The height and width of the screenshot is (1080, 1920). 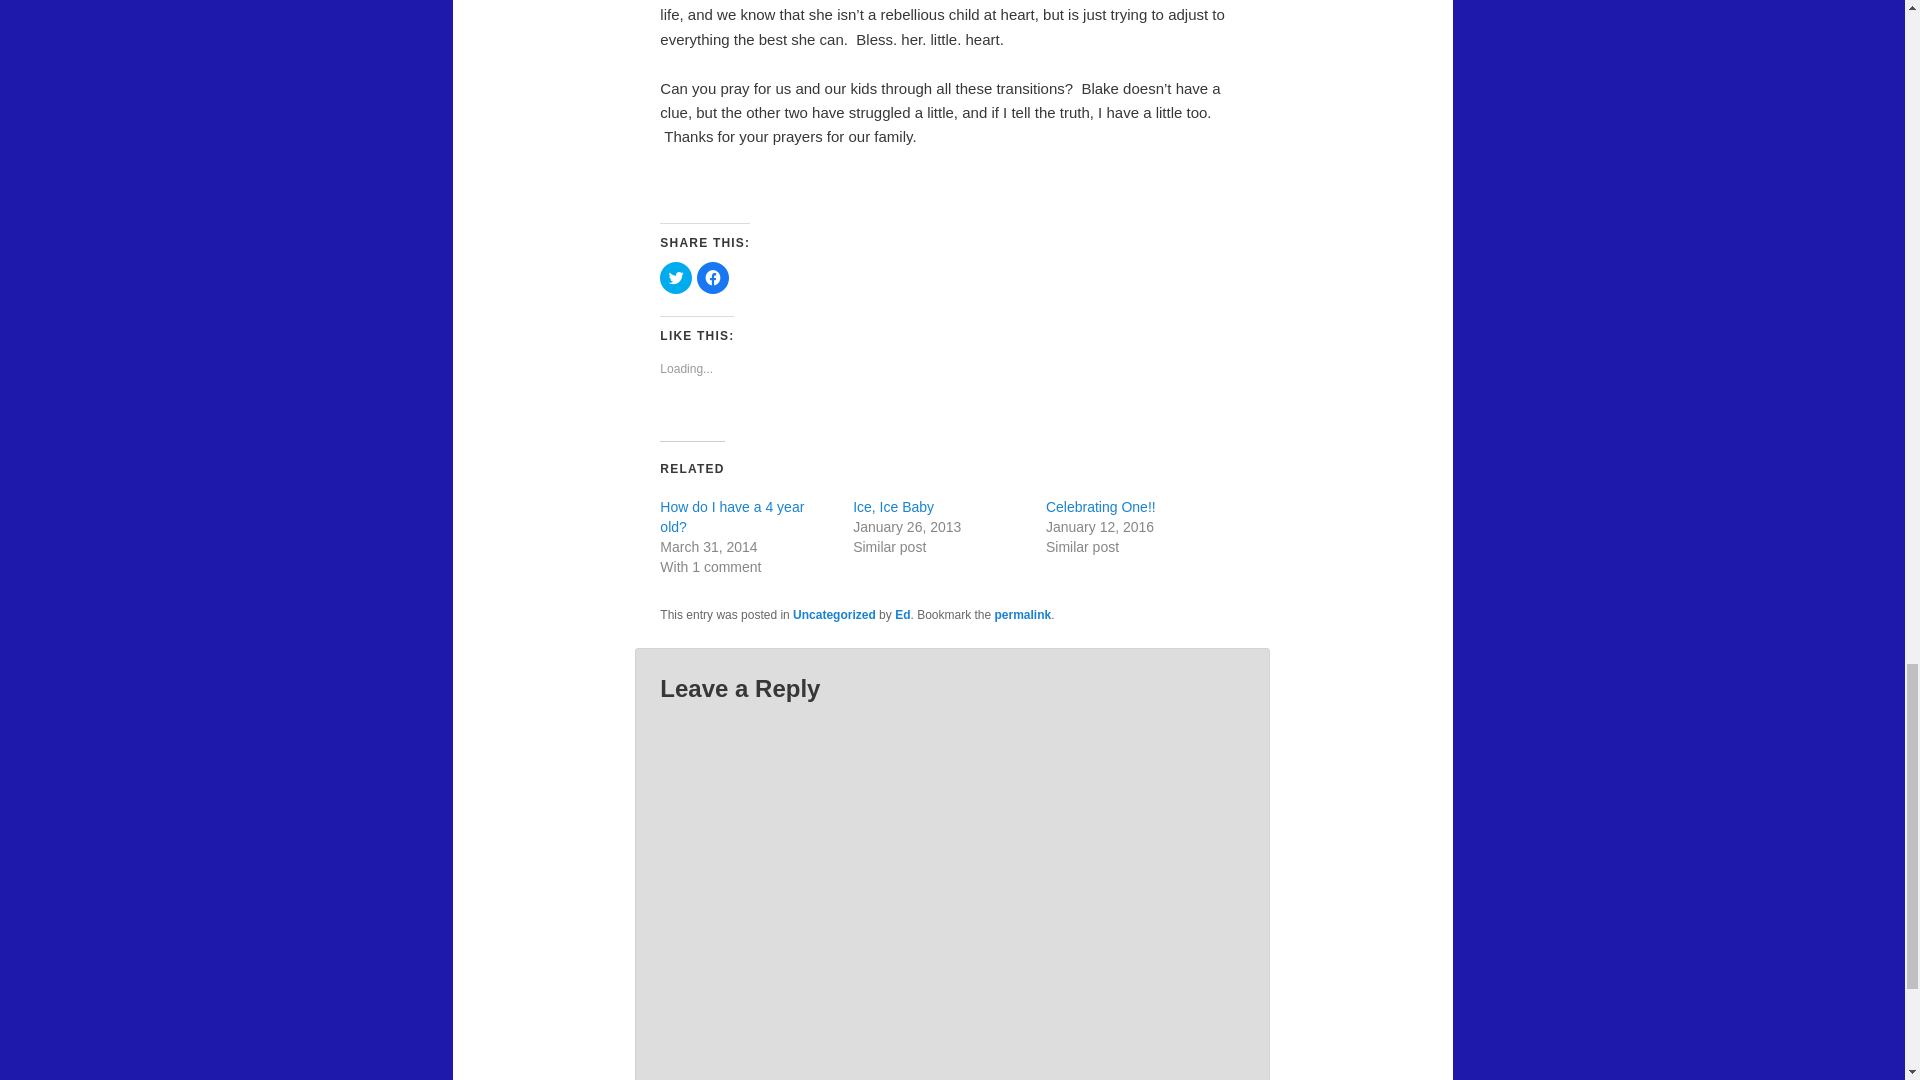 I want to click on Celebrating One!!, so click(x=1100, y=506).